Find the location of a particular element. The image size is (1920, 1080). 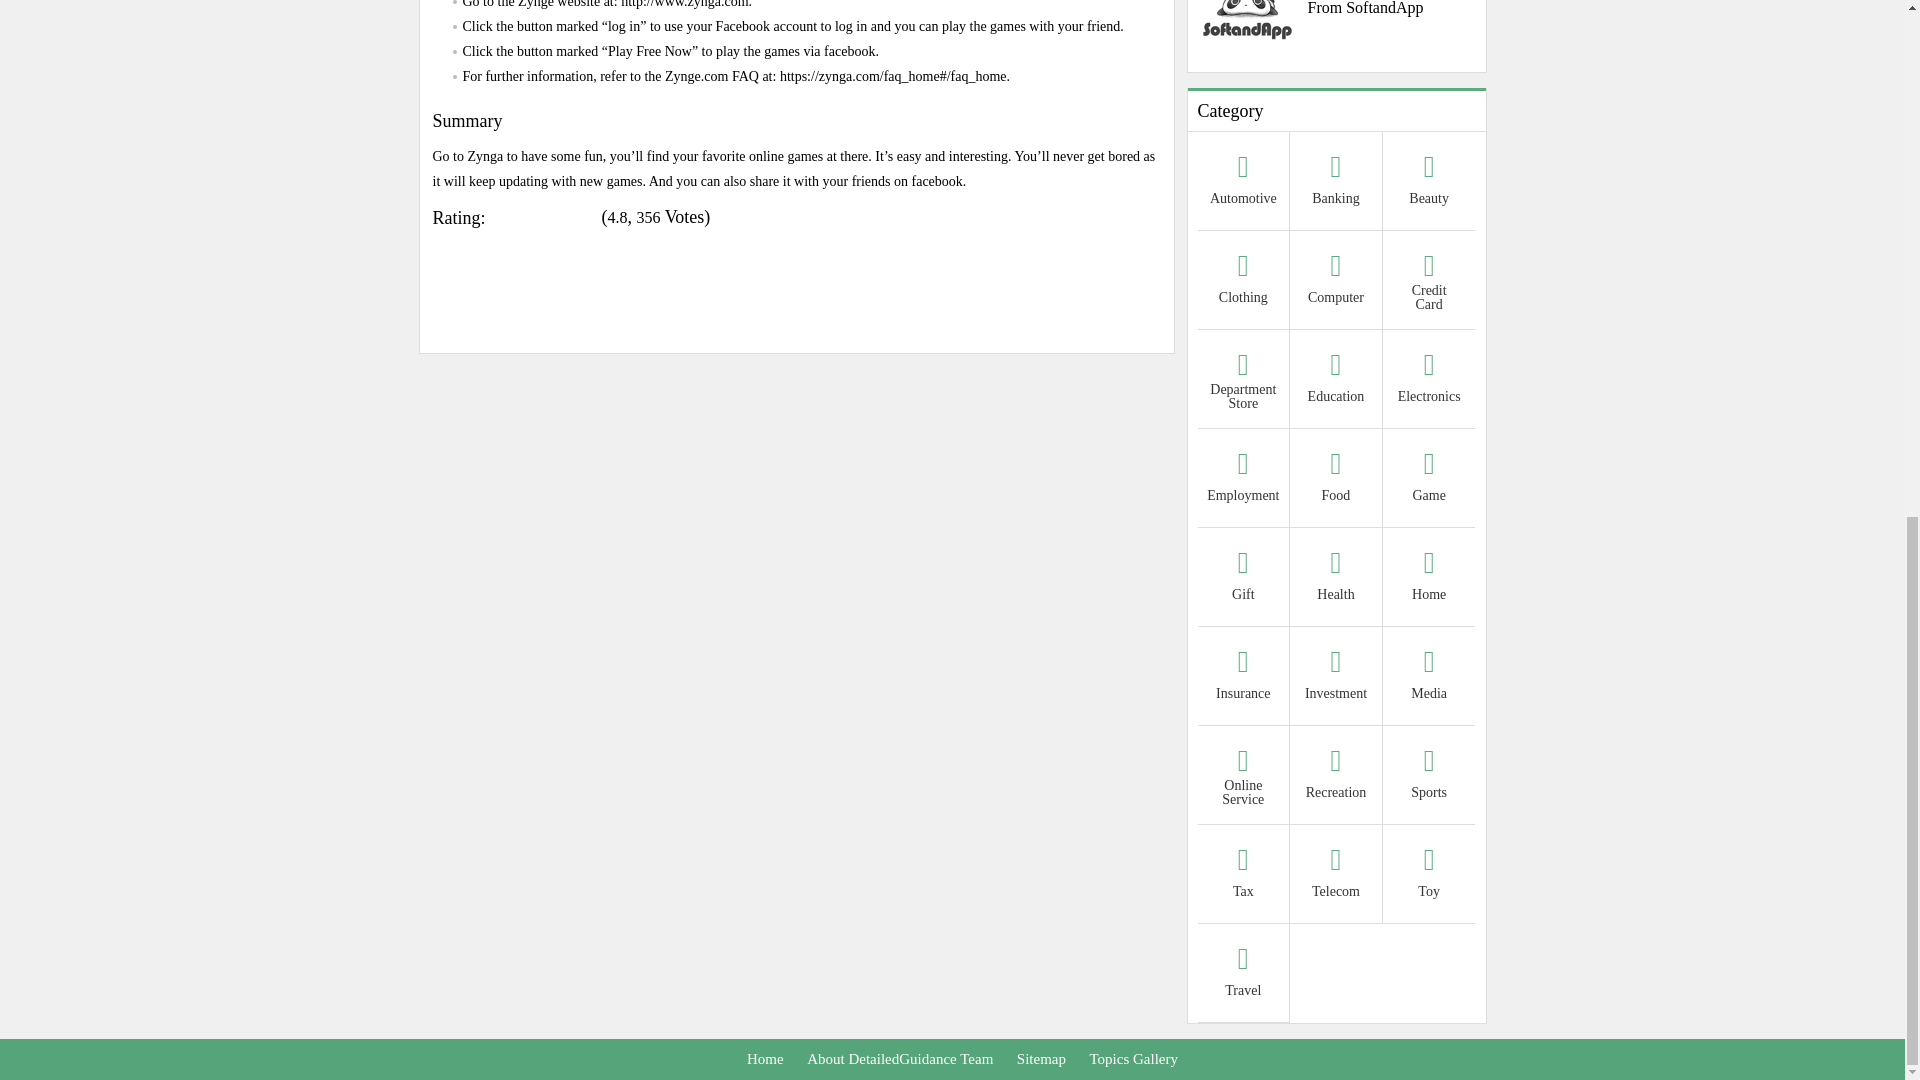

Automotive is located at coordinates (1244, 183).